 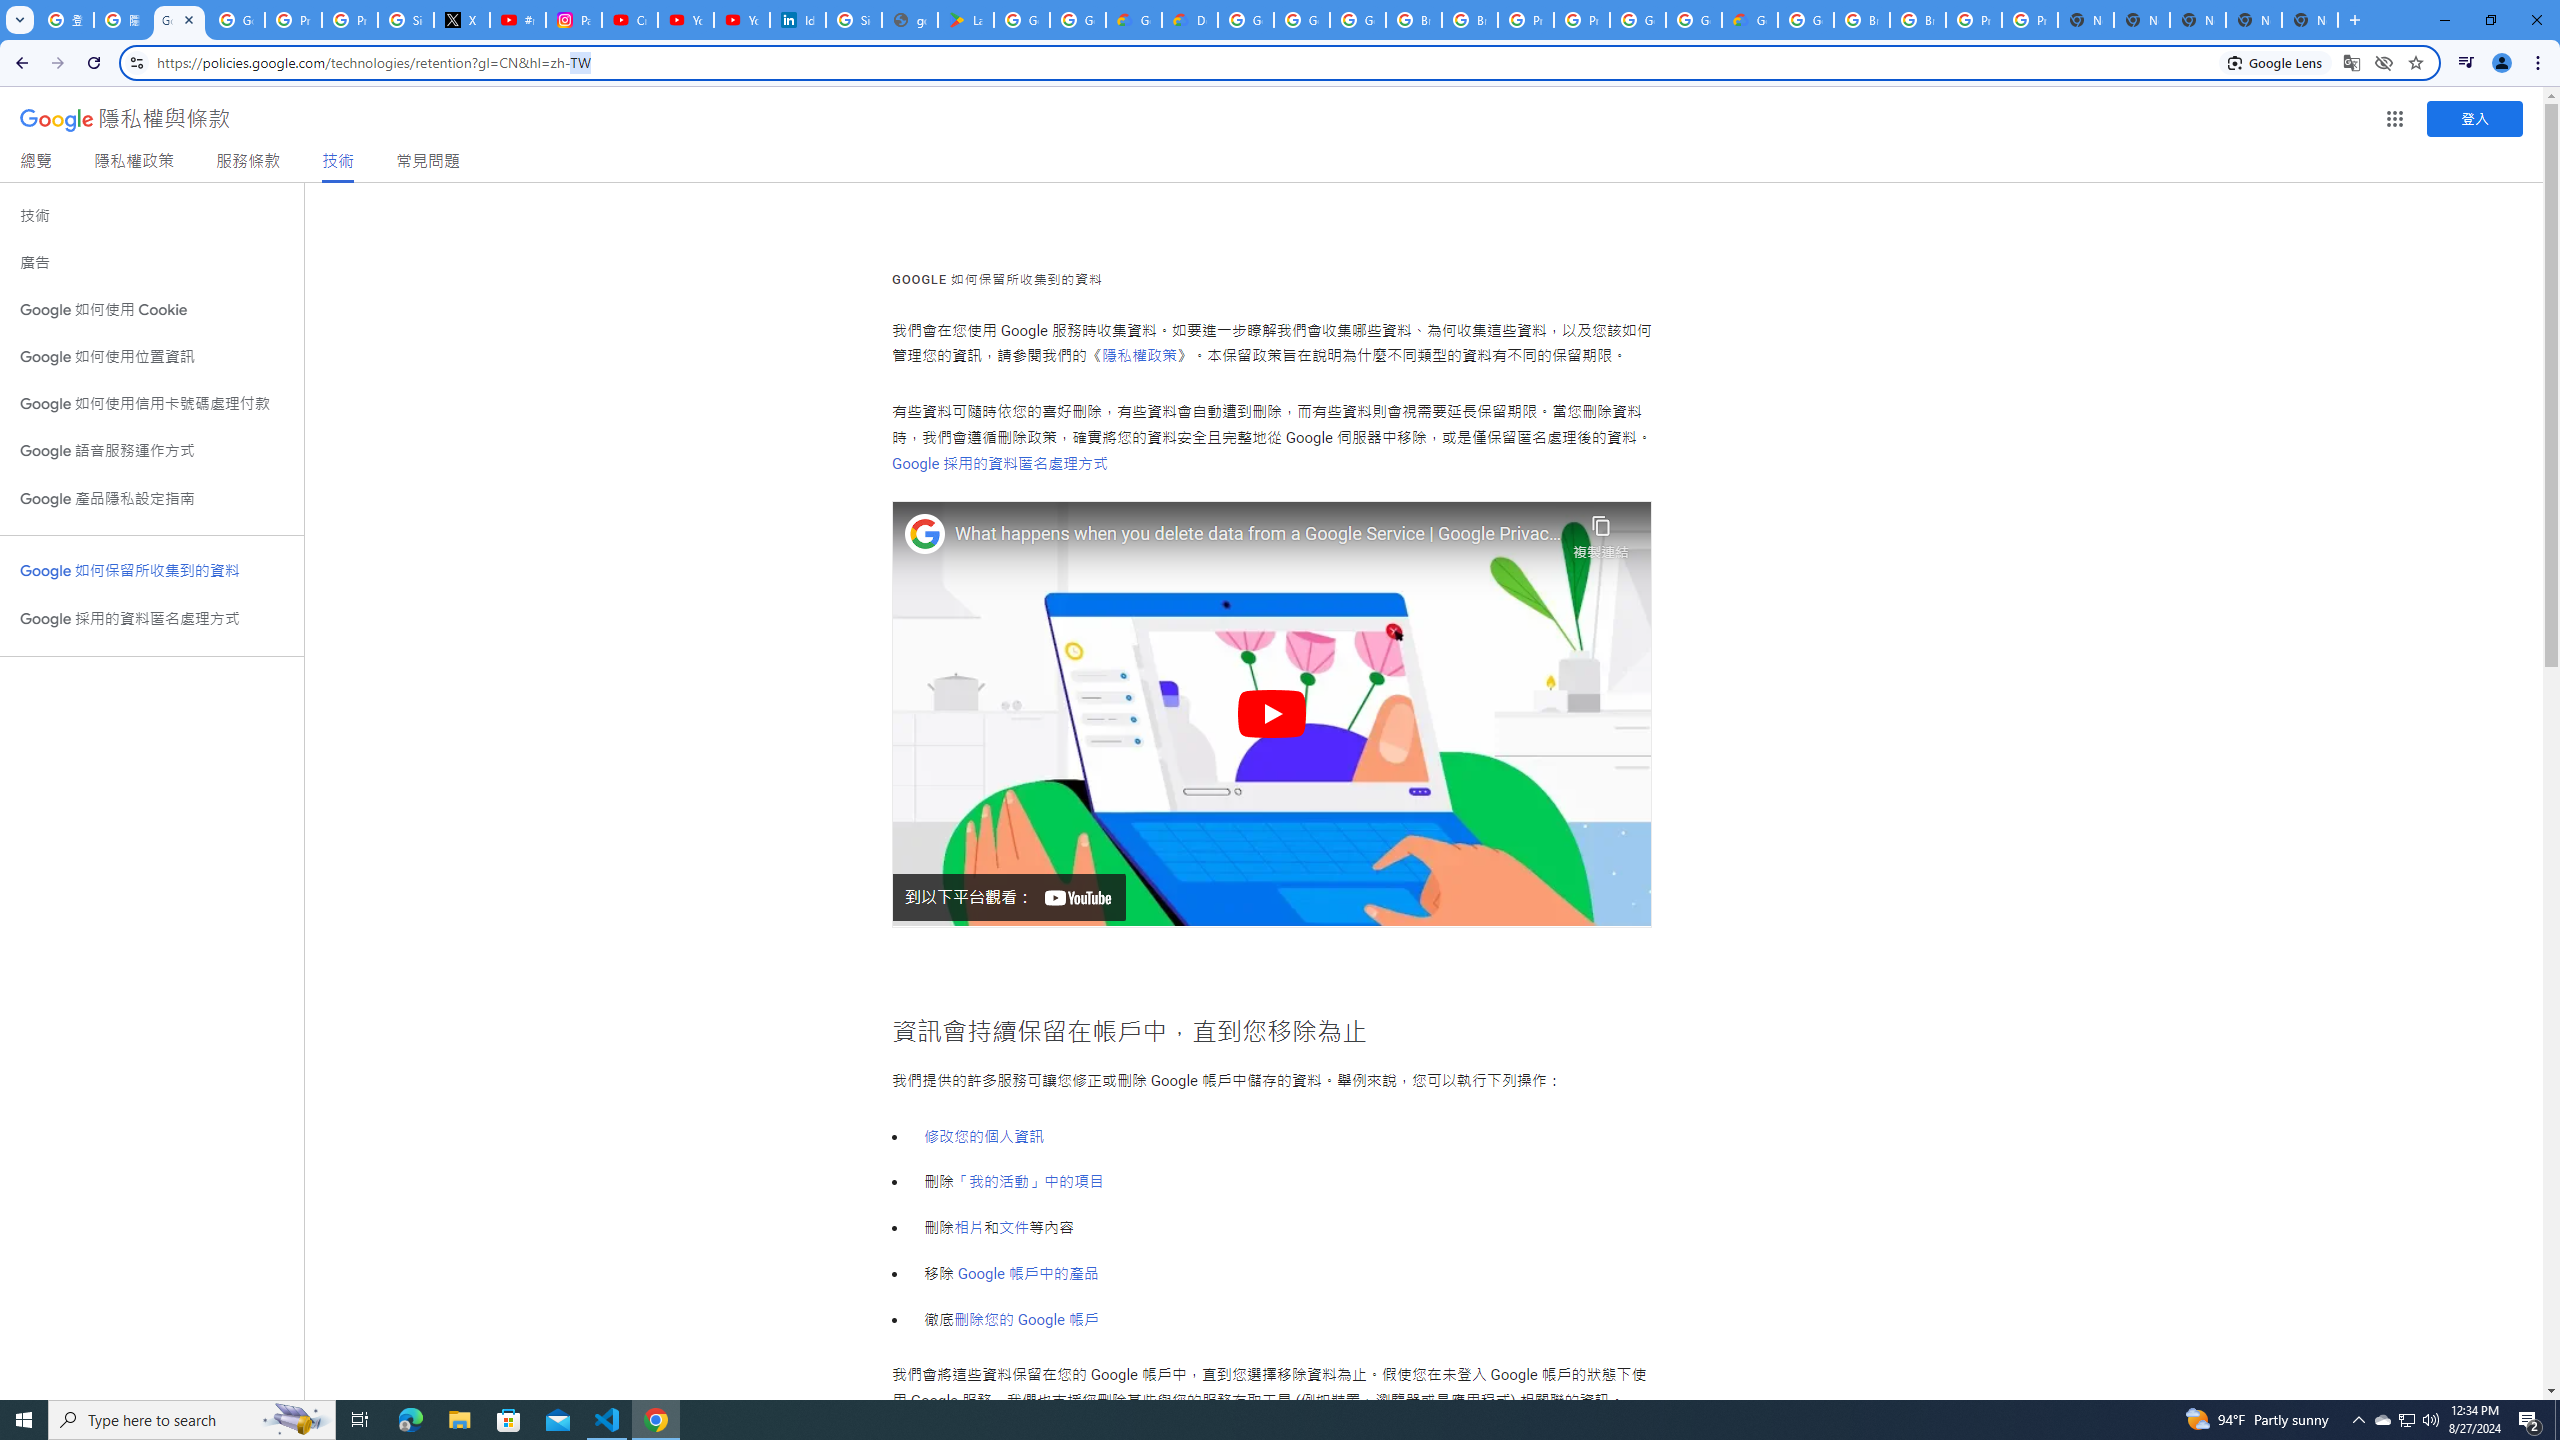 What do you see at coordinates (462, 20) in the screenshot?
I see `X` at bounding box center [462, 20].